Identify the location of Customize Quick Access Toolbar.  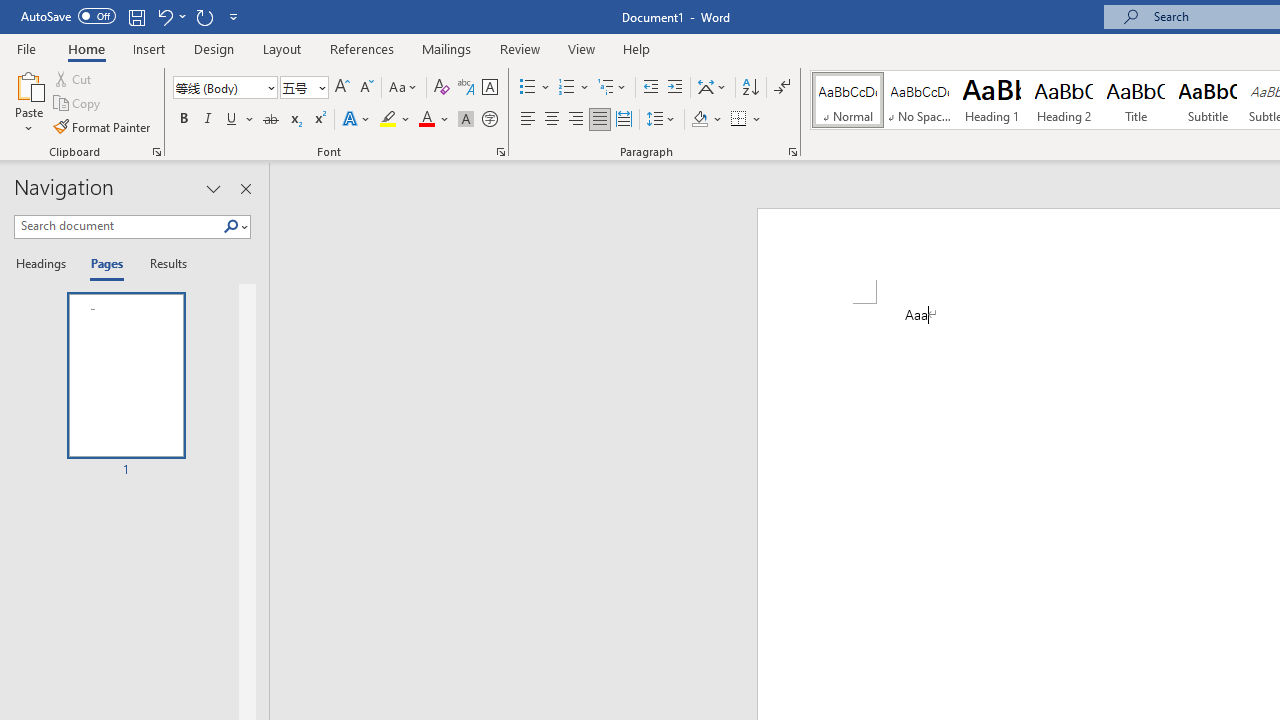
(234, 16).